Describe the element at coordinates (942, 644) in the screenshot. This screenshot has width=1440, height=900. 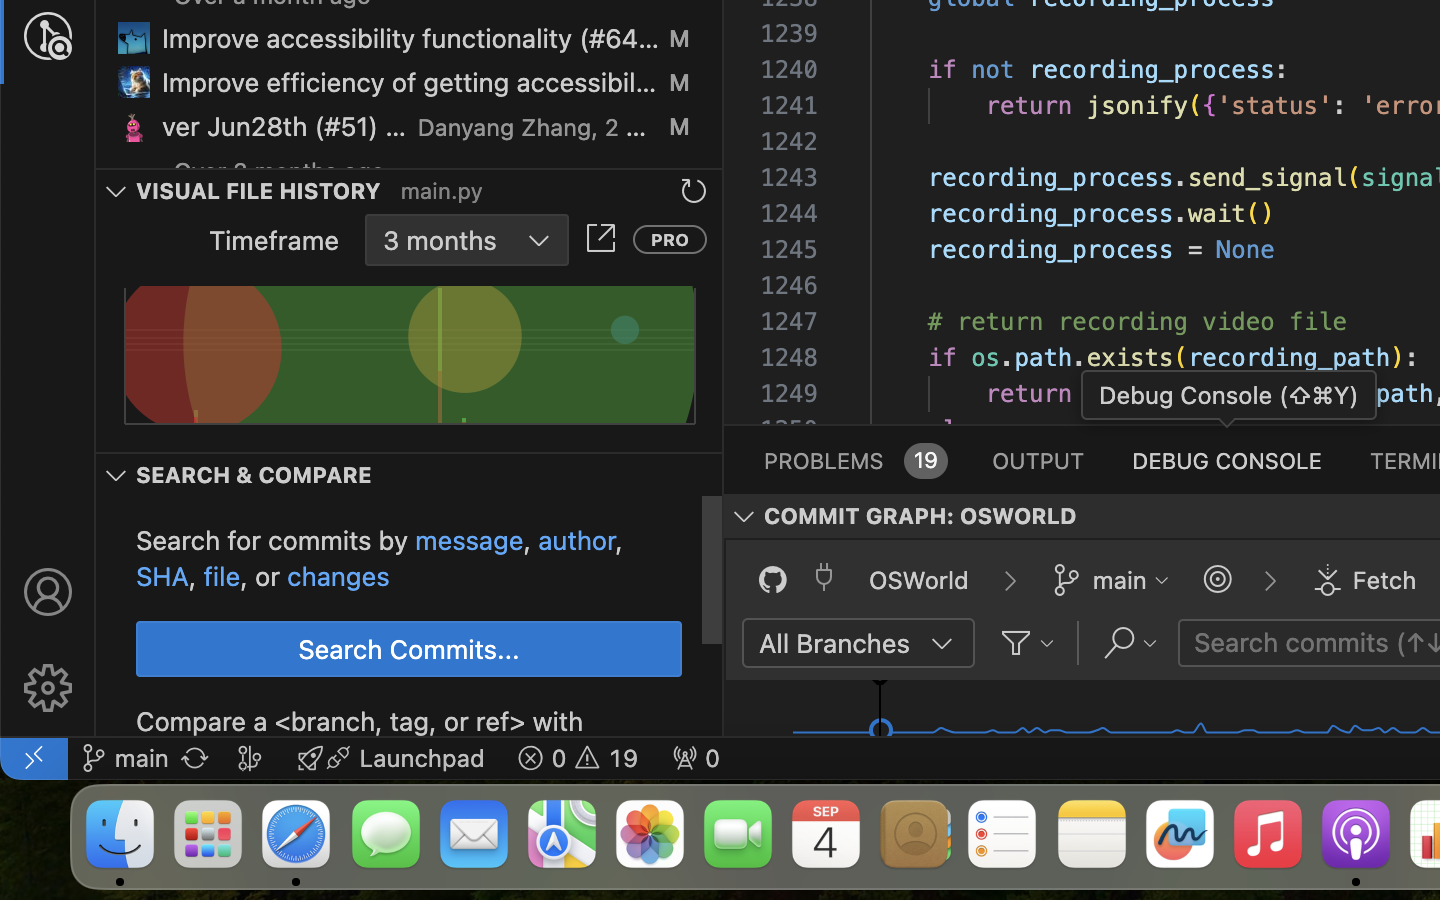
I see `` at that location.